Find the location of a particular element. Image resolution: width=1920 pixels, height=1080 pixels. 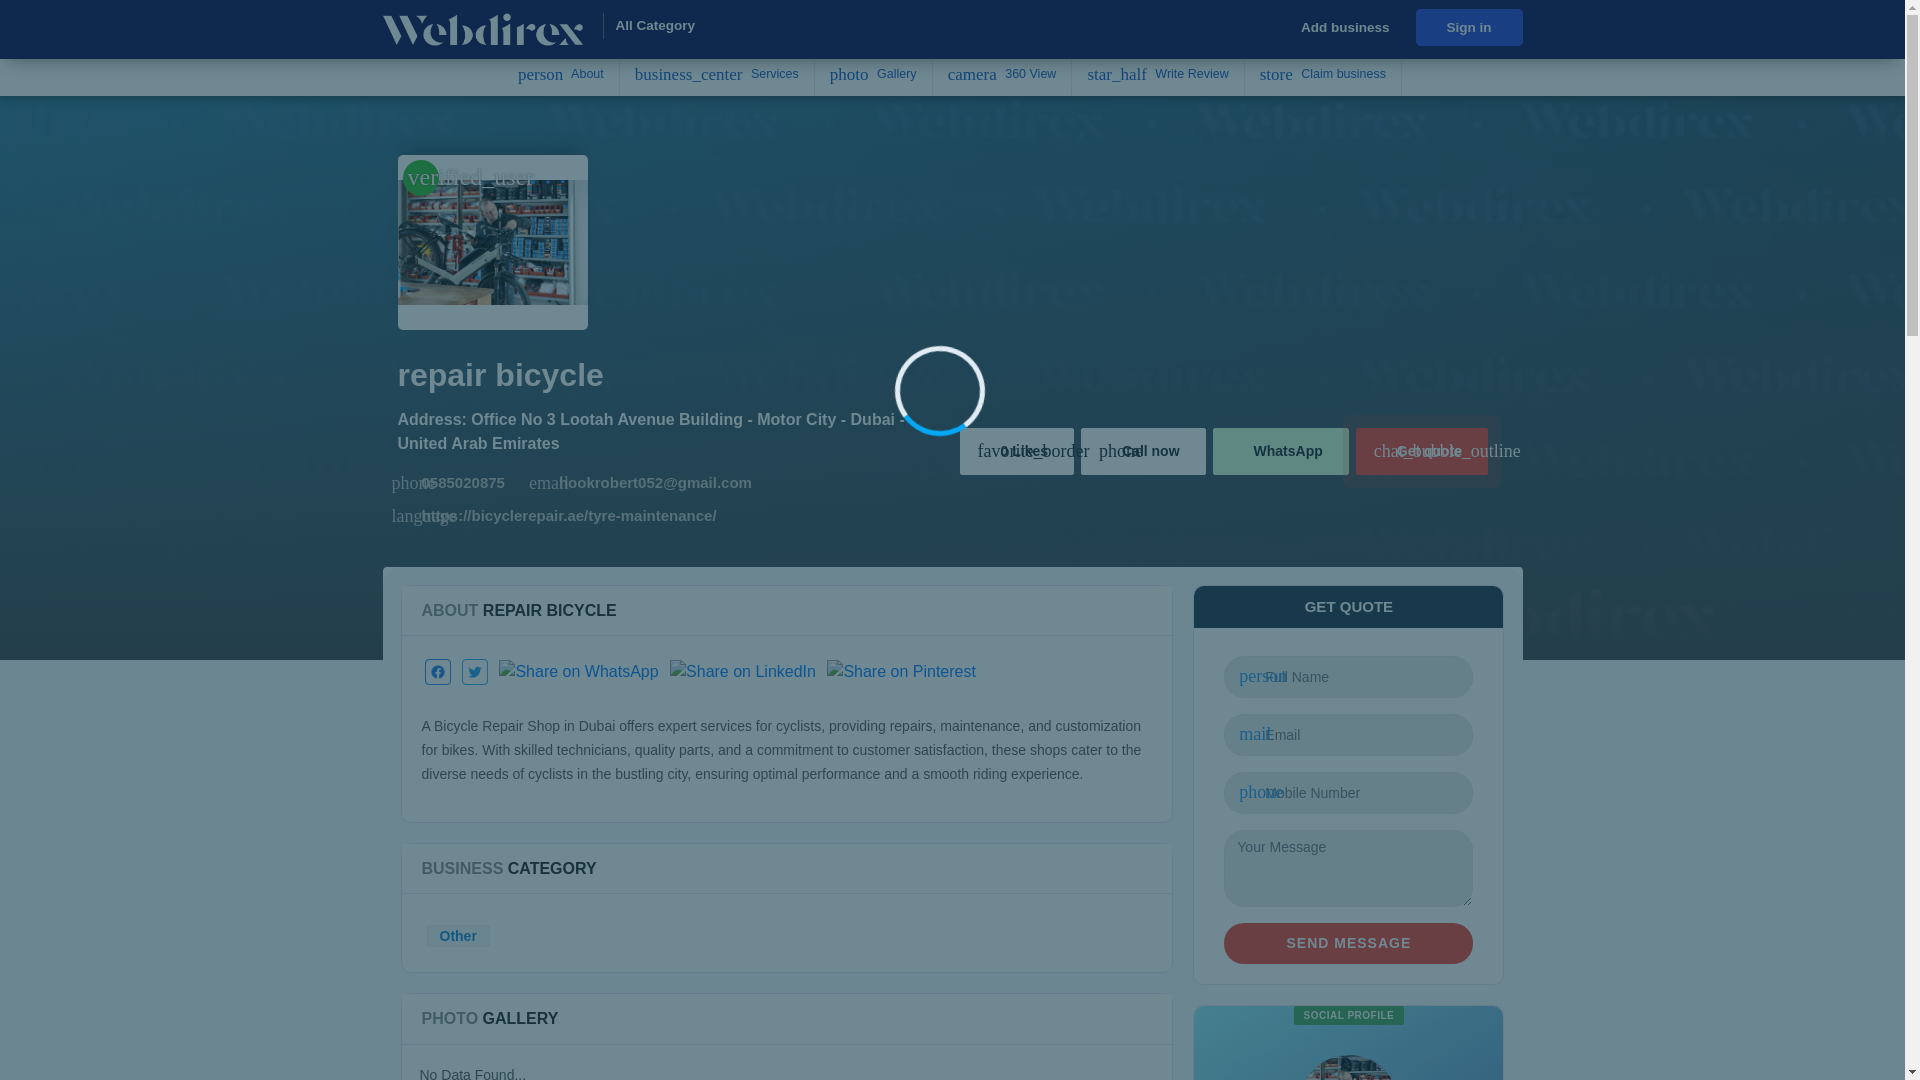

Call now is located at coordinates (1142, 451).